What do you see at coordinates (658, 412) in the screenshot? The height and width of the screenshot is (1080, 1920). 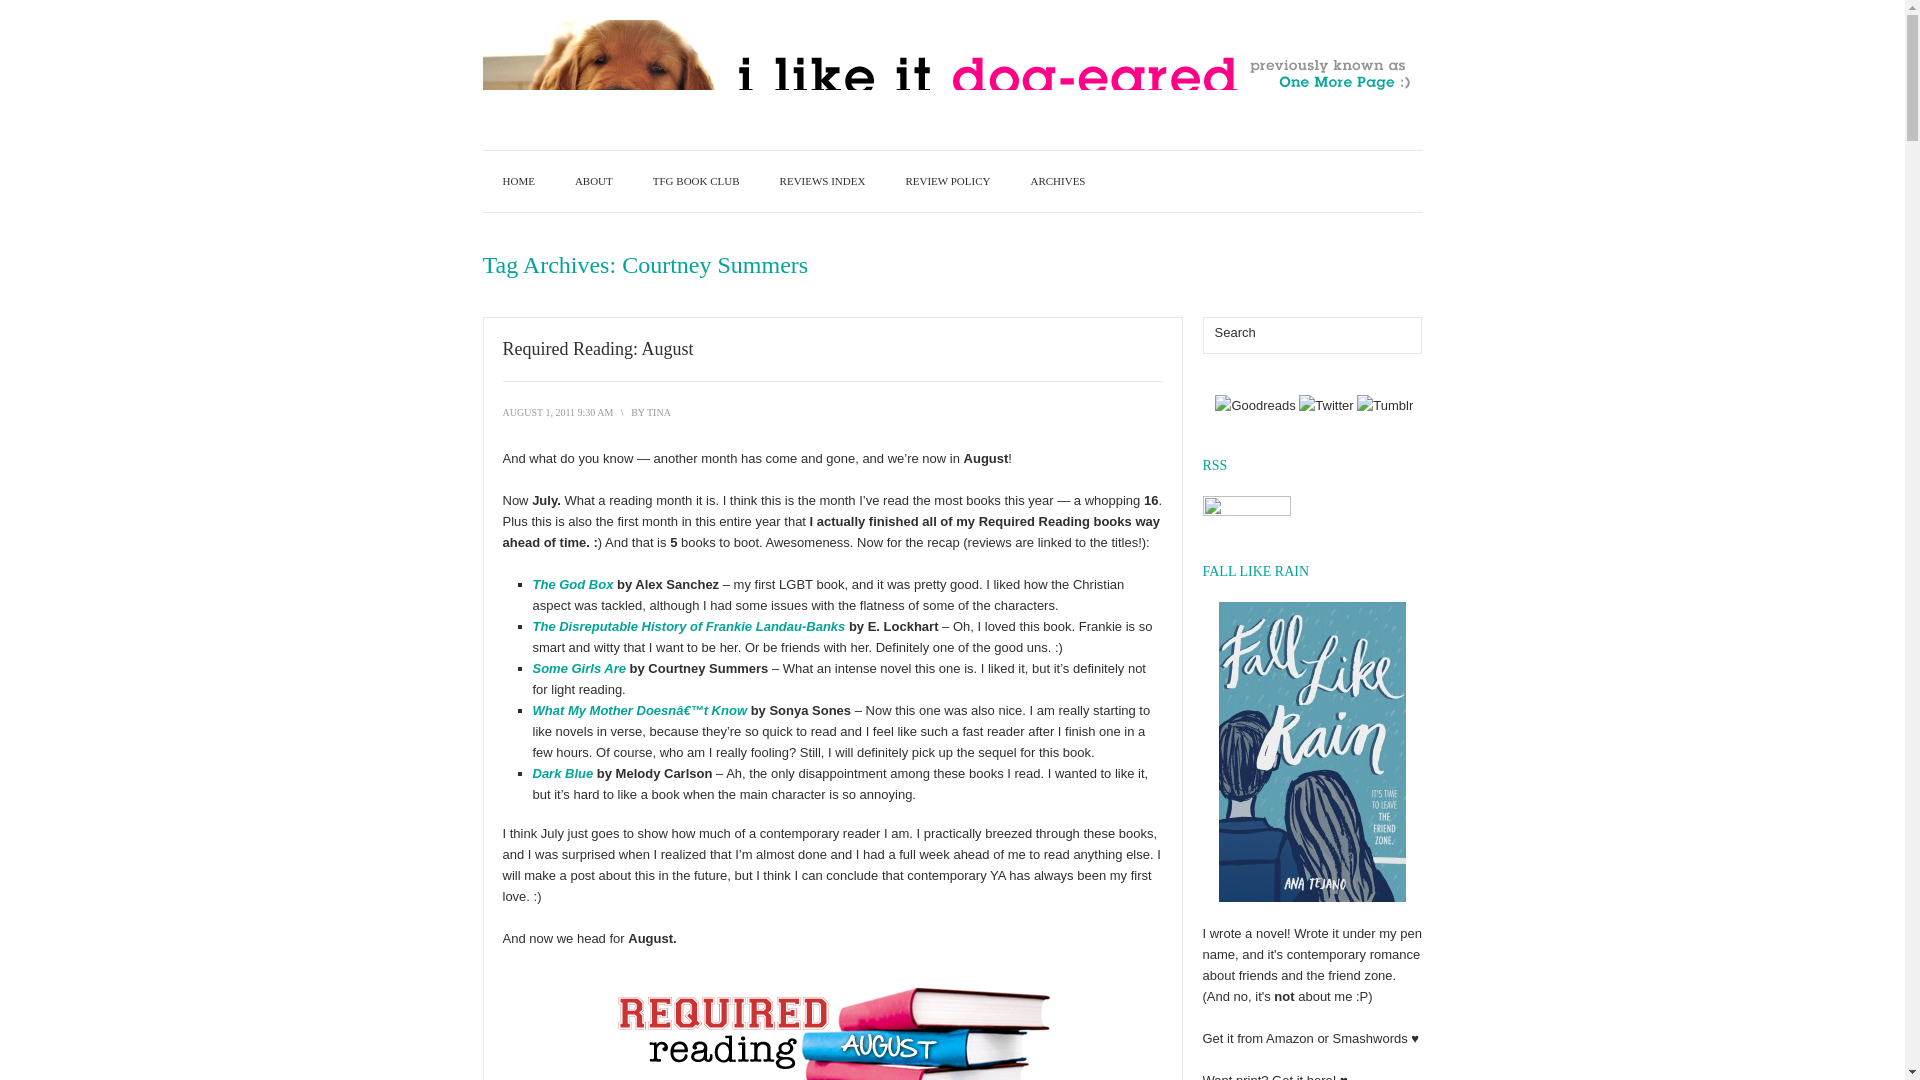 I see `TINA` at bounding box center [658, 412].